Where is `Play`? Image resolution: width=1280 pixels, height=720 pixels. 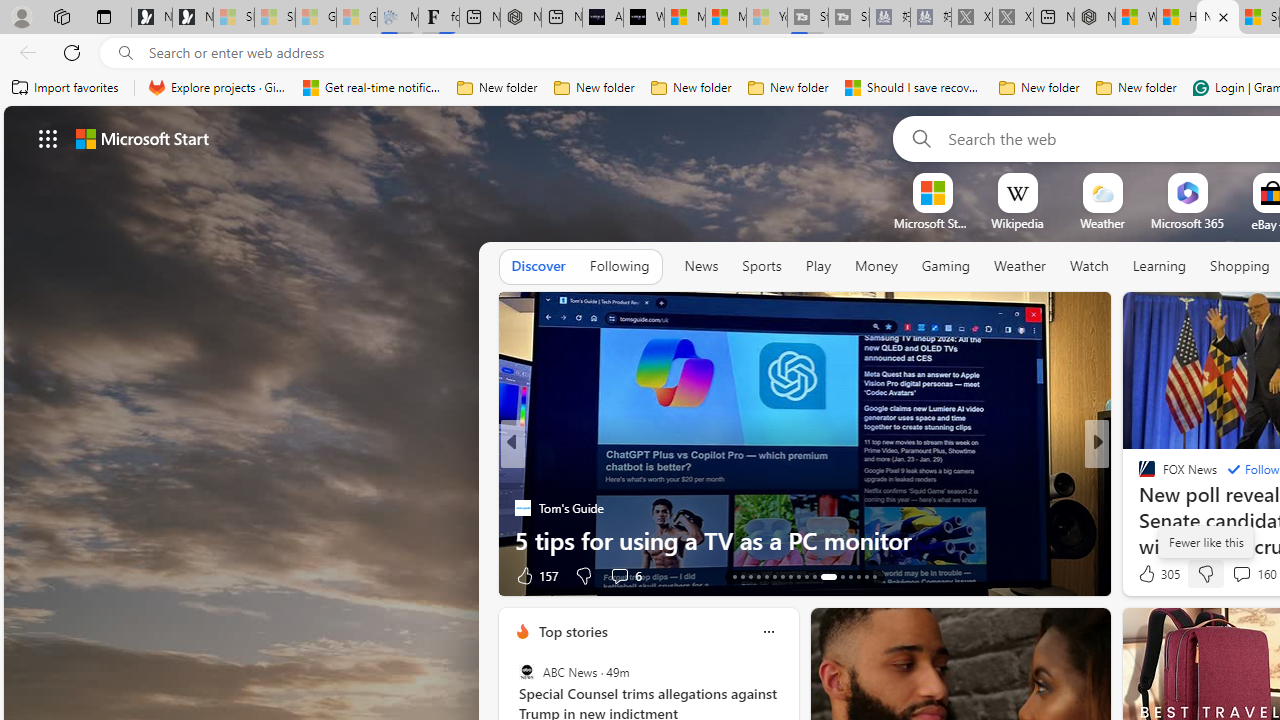
Play is located at coordinates (818, 267).